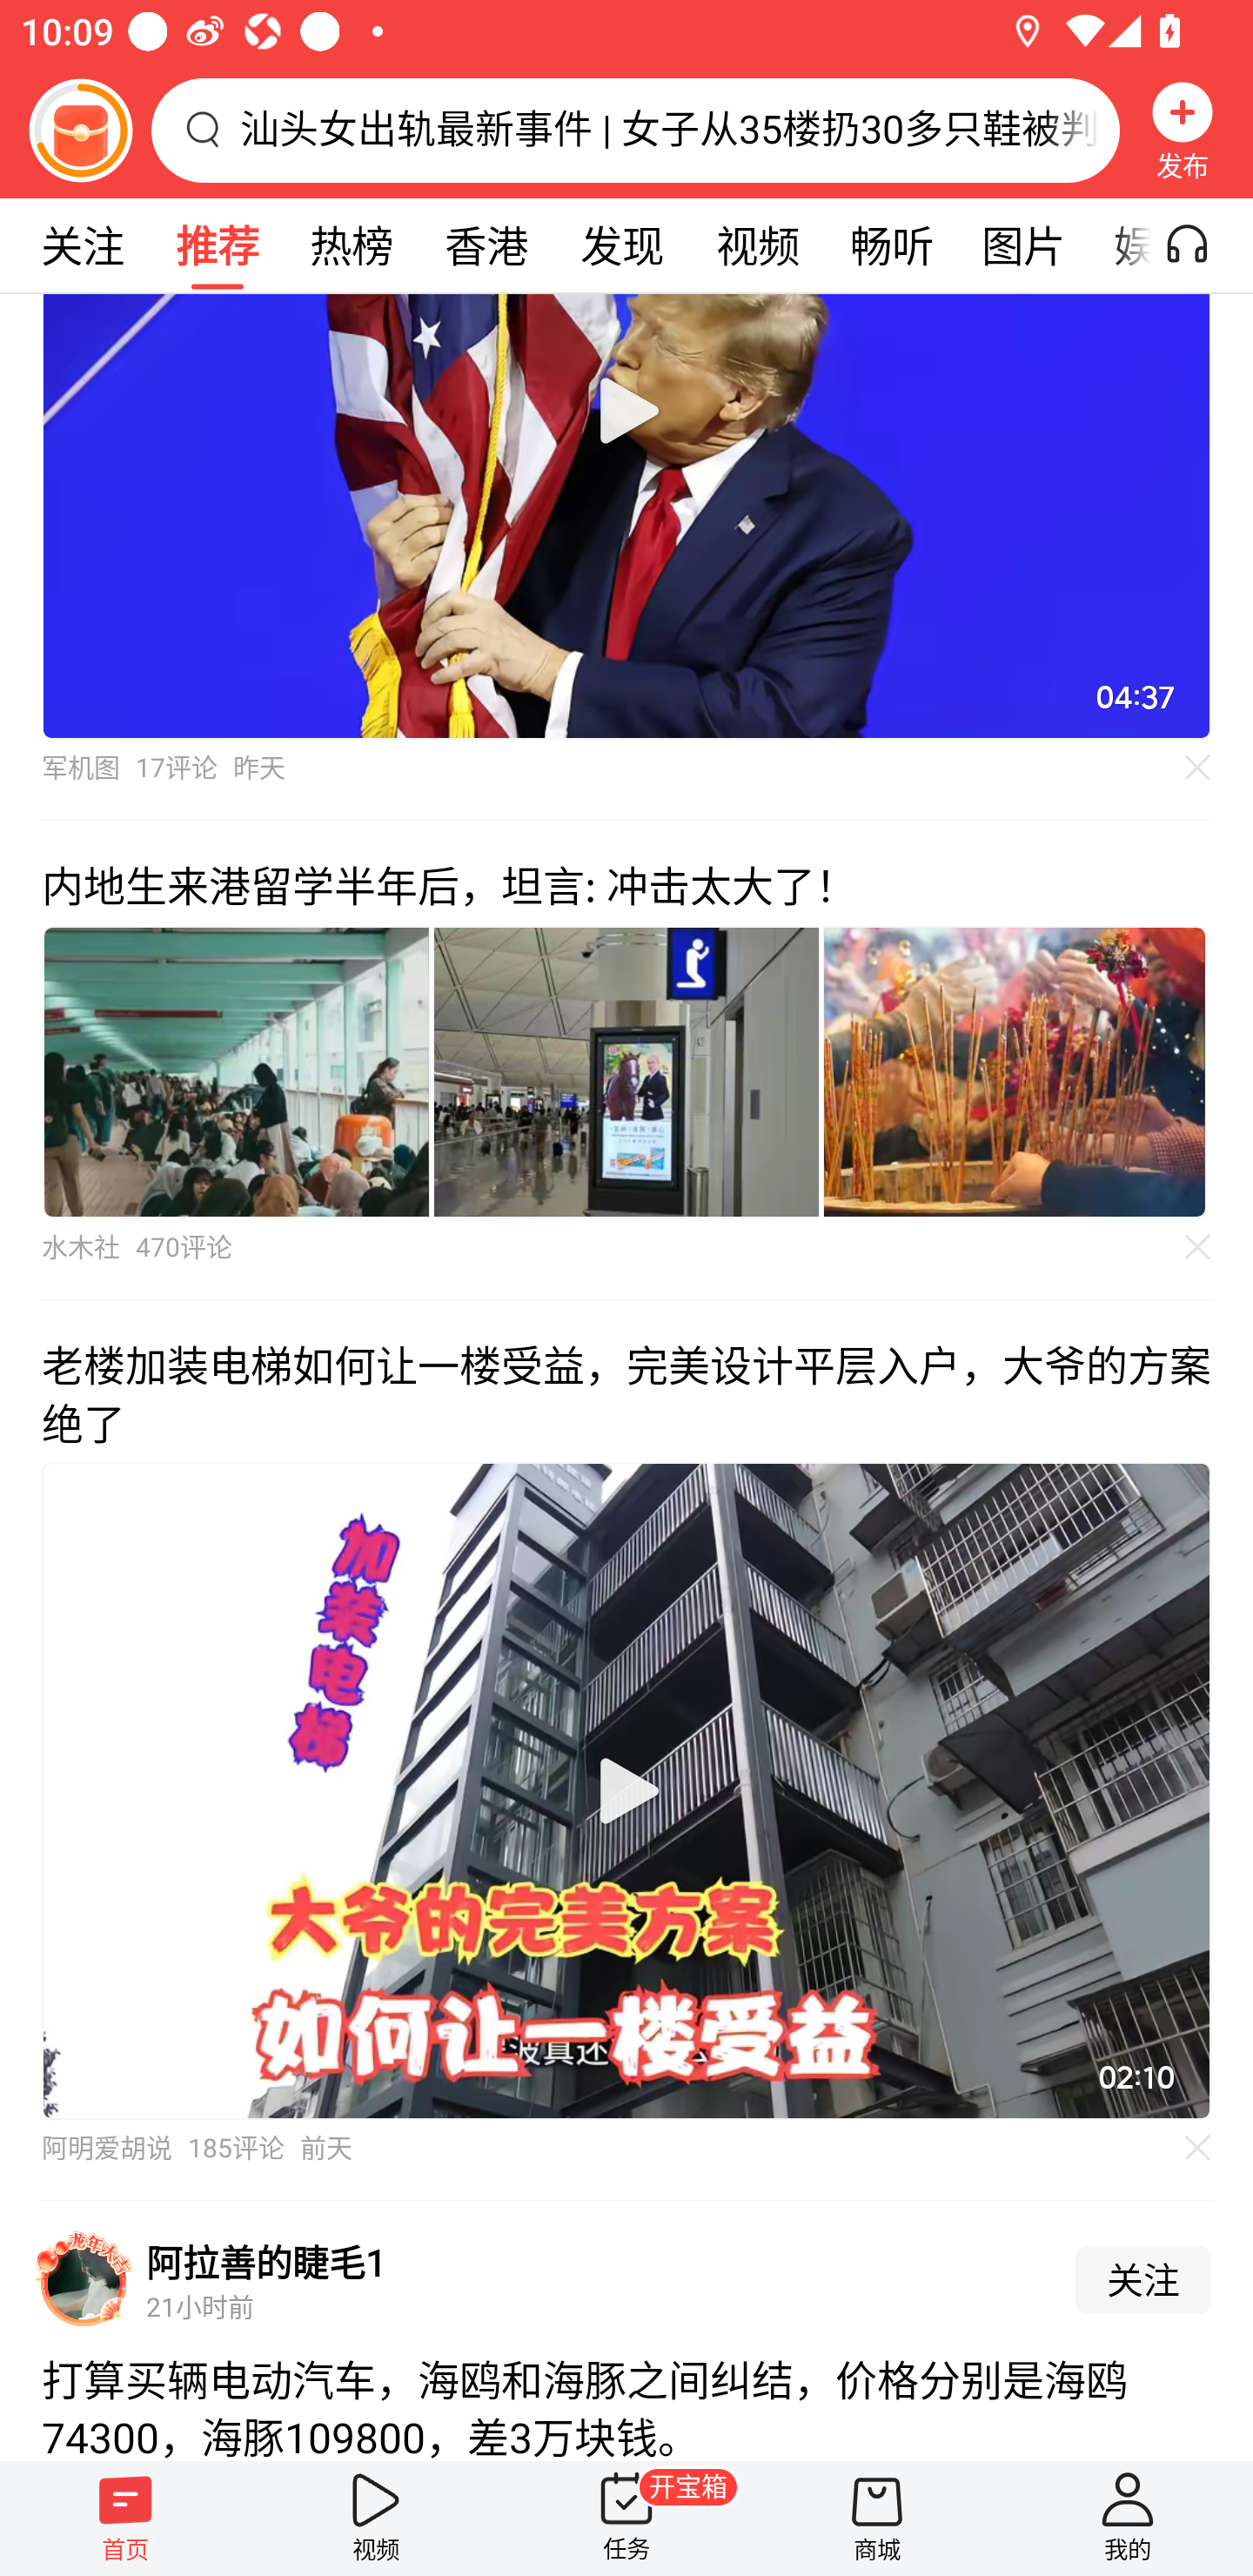 The height and width of the screenshot is (2576, 1253). Describe the element at coordinates (376, 2518) in the screenshot. I see `视频` at that location.